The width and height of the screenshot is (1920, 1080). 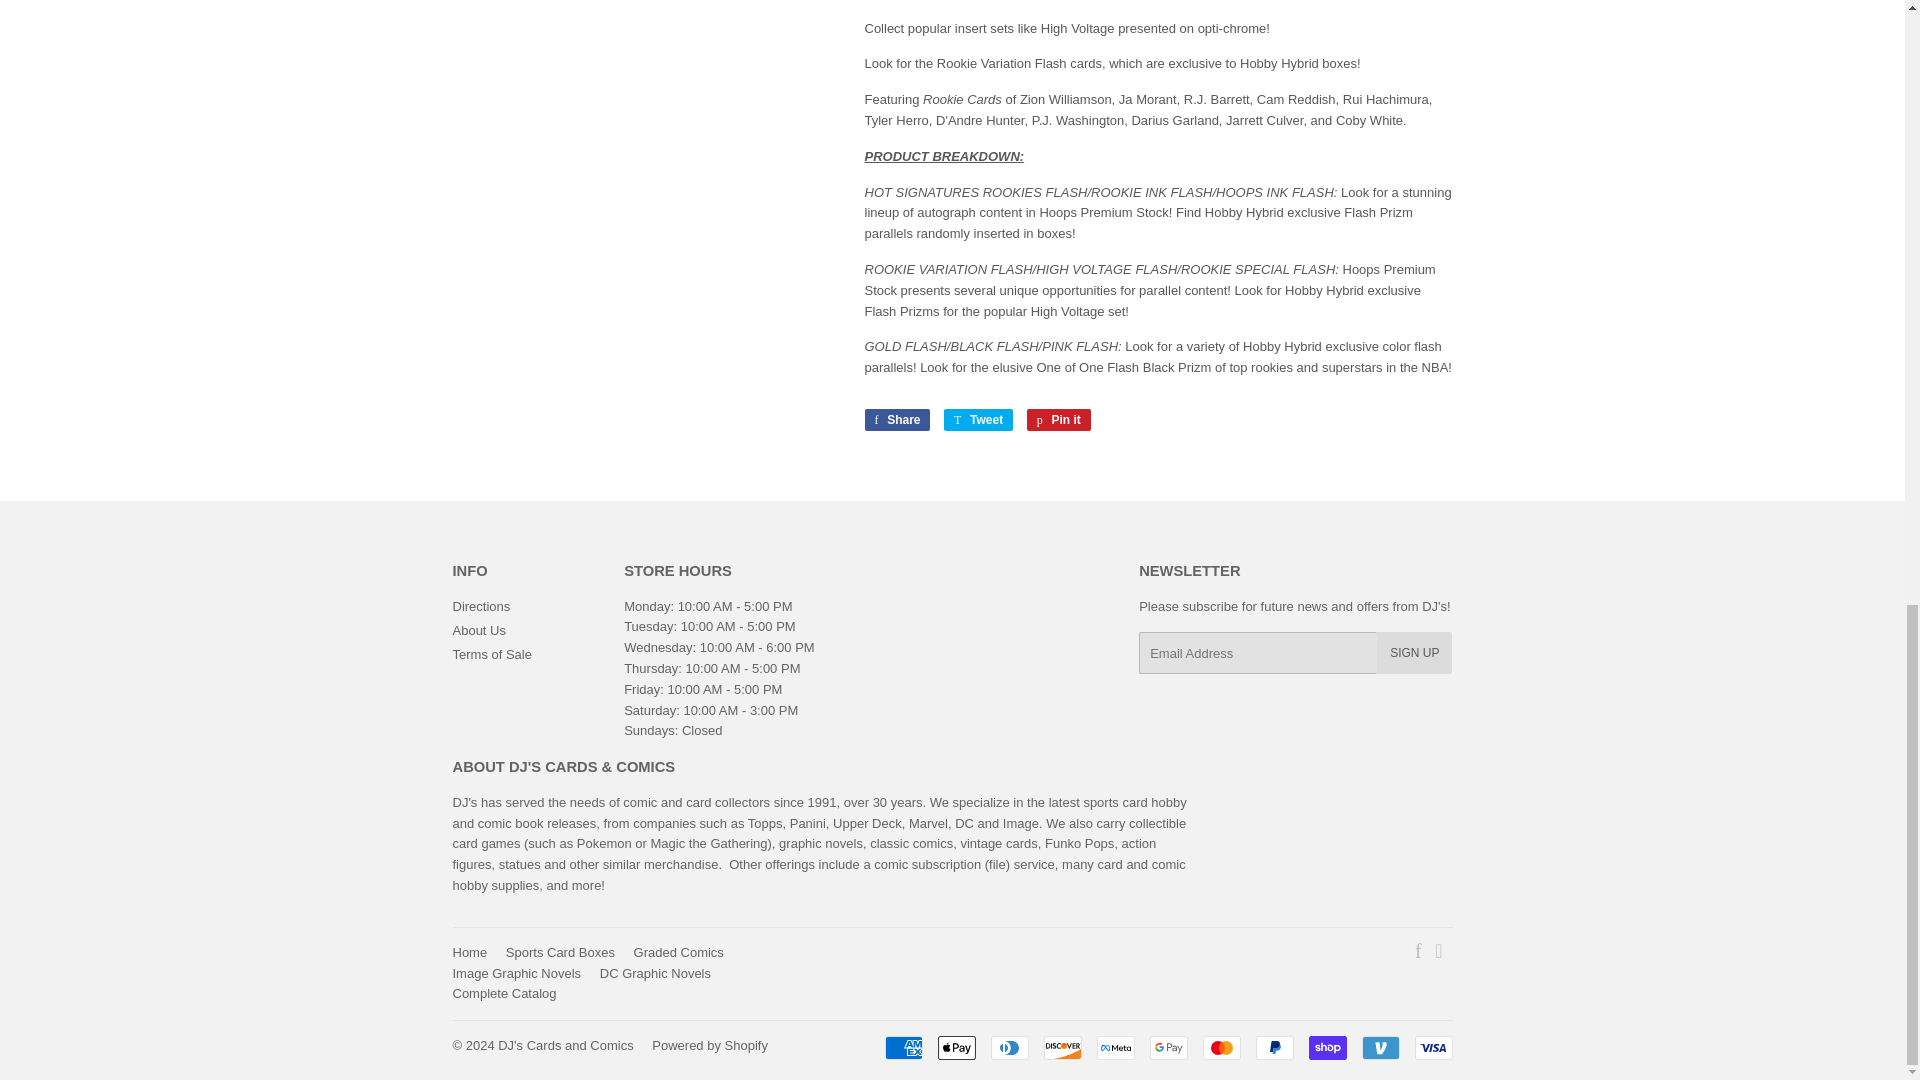 What do you see at coordinates (1274, 1047) in the screenshot?
I see `Visa` at bounding box center [1274, 1047].